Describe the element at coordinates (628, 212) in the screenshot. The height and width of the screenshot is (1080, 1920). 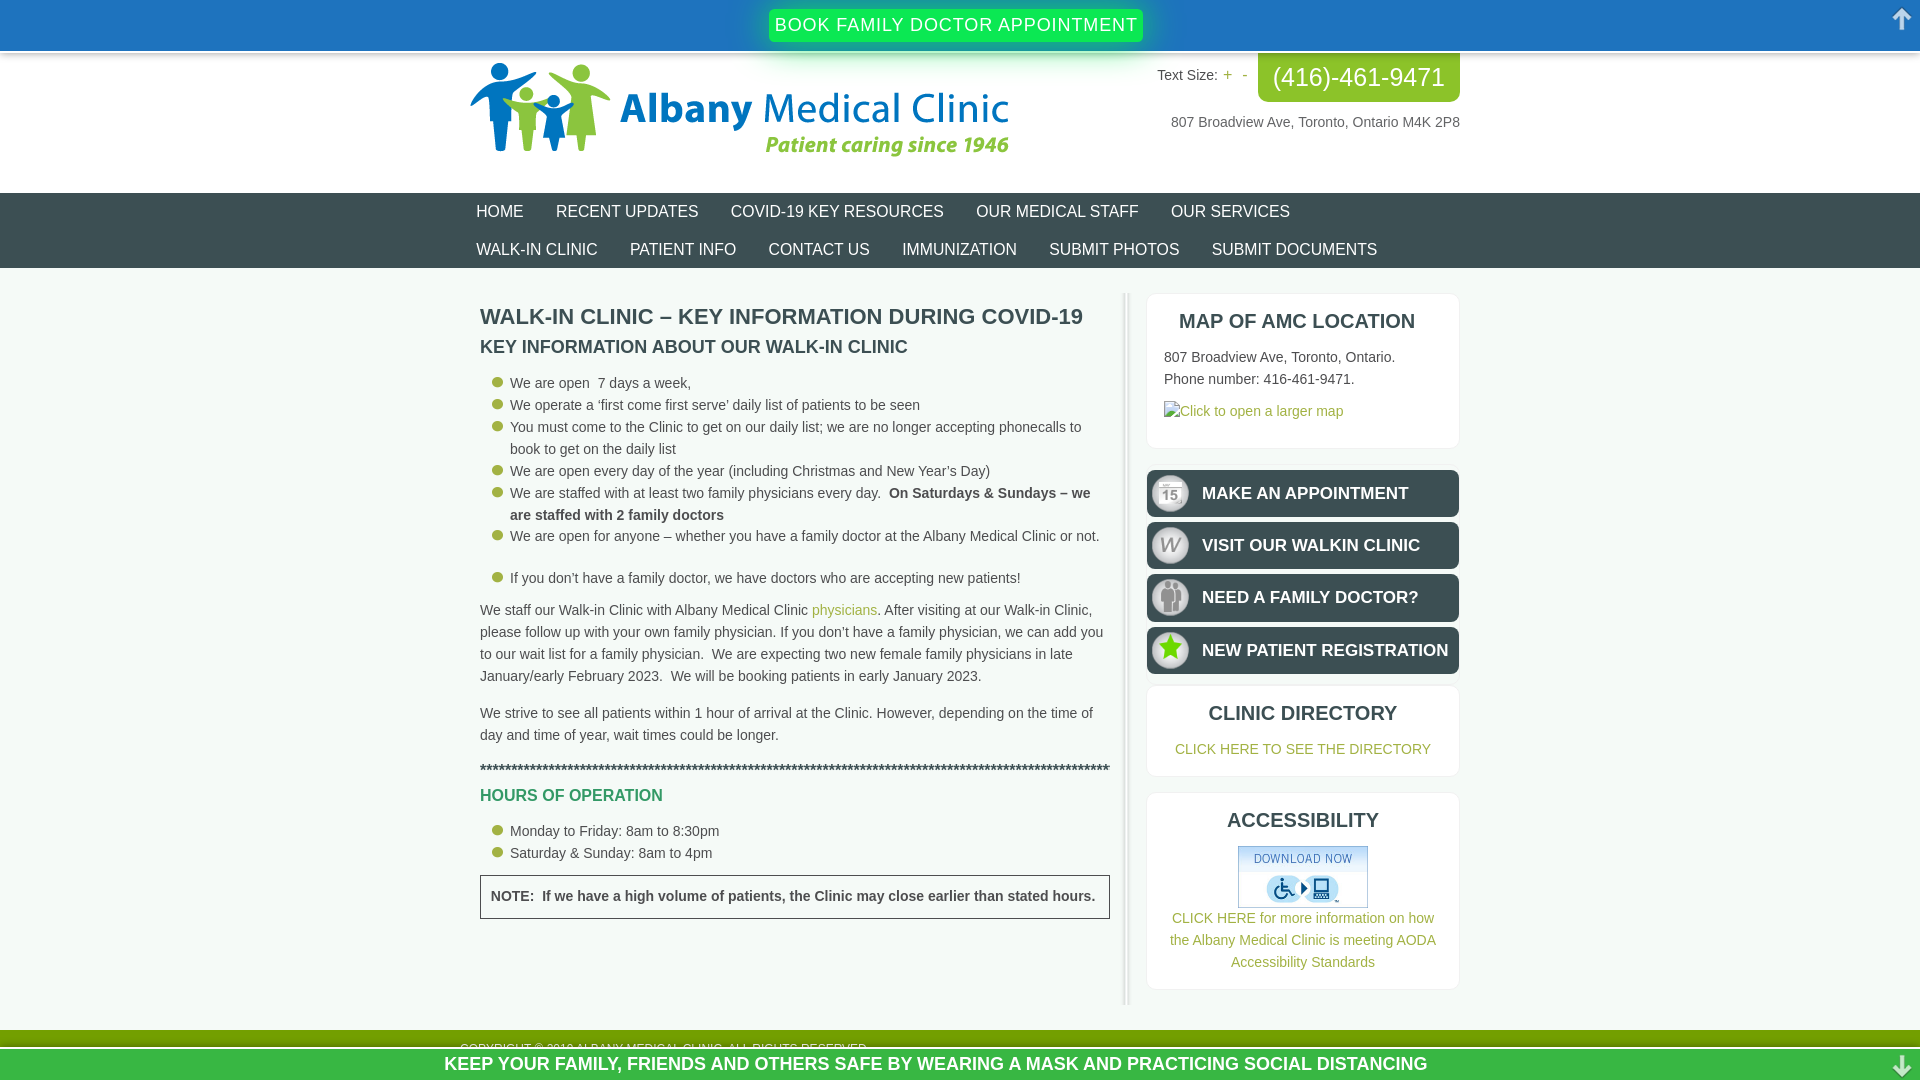
I see `RECENT UPDATES` at that location.